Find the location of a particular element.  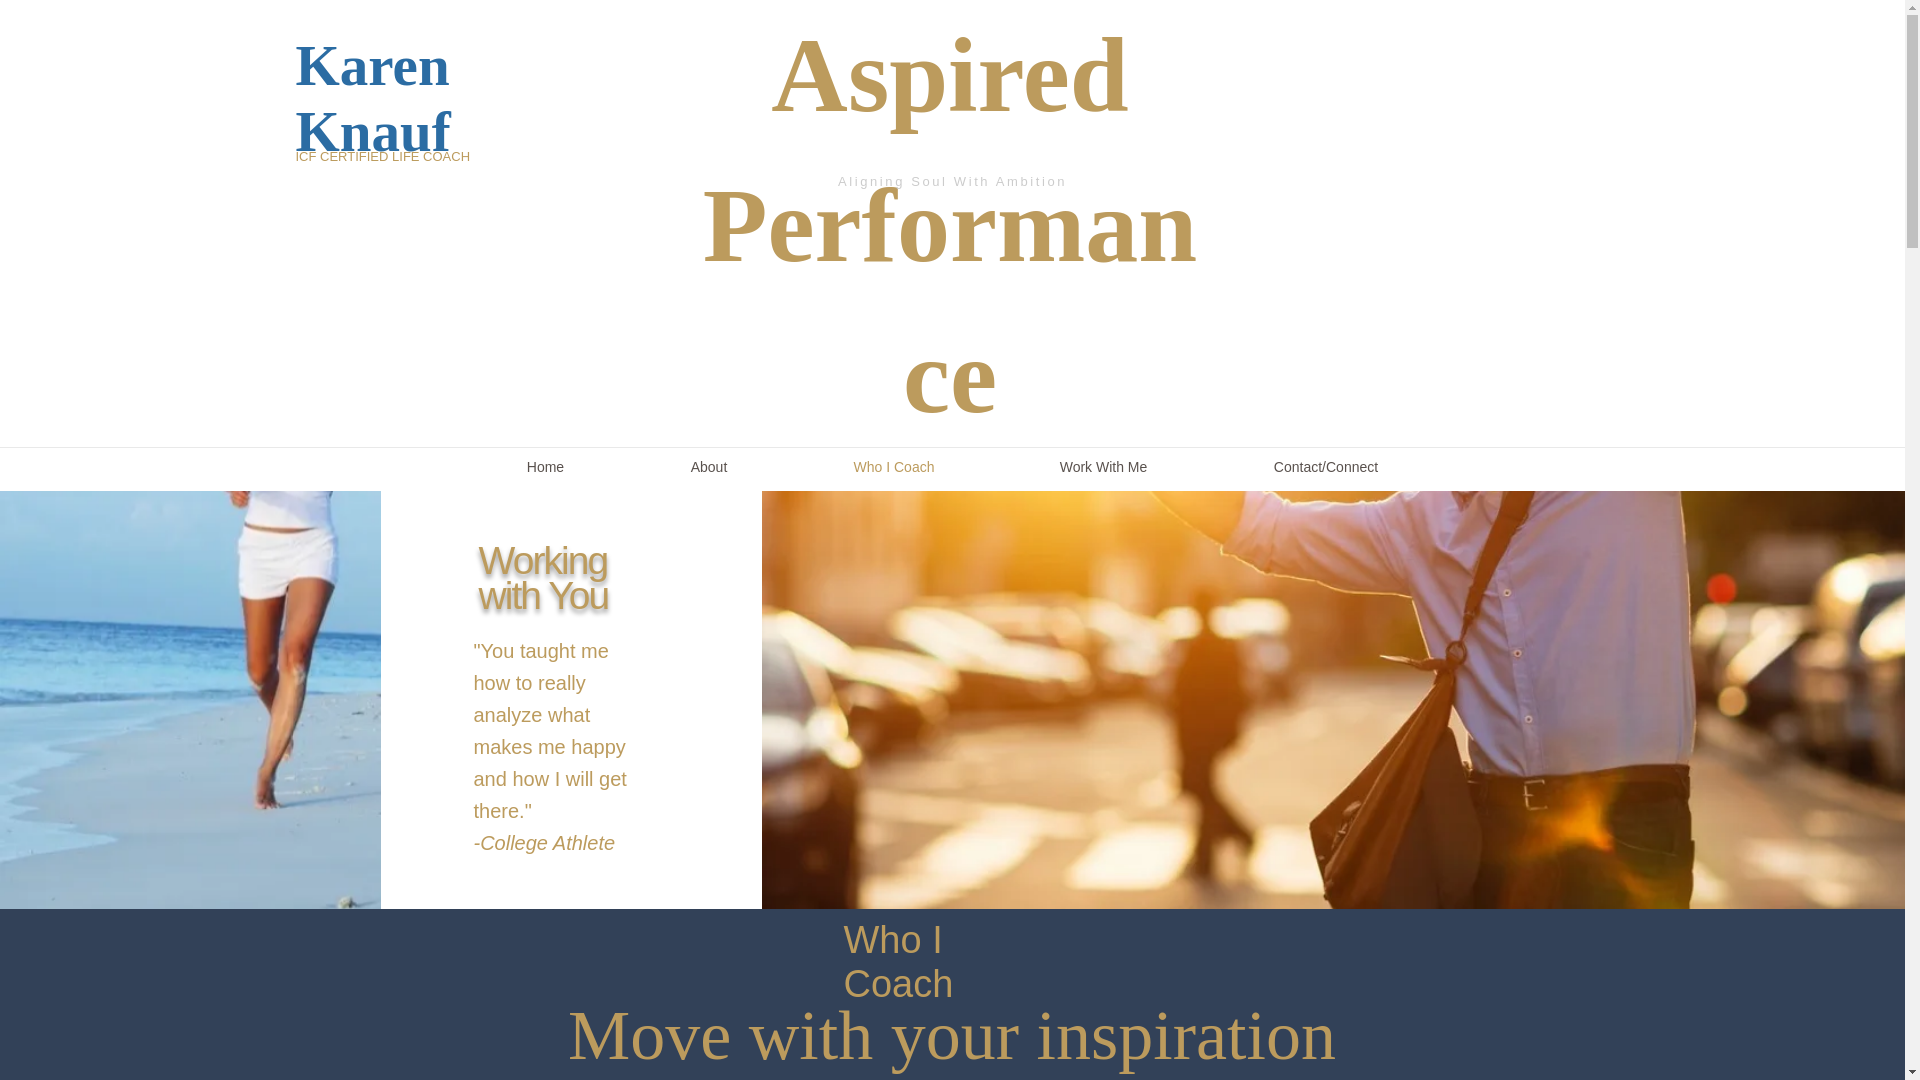

Who I Coach is located at coordinates (892, 468).